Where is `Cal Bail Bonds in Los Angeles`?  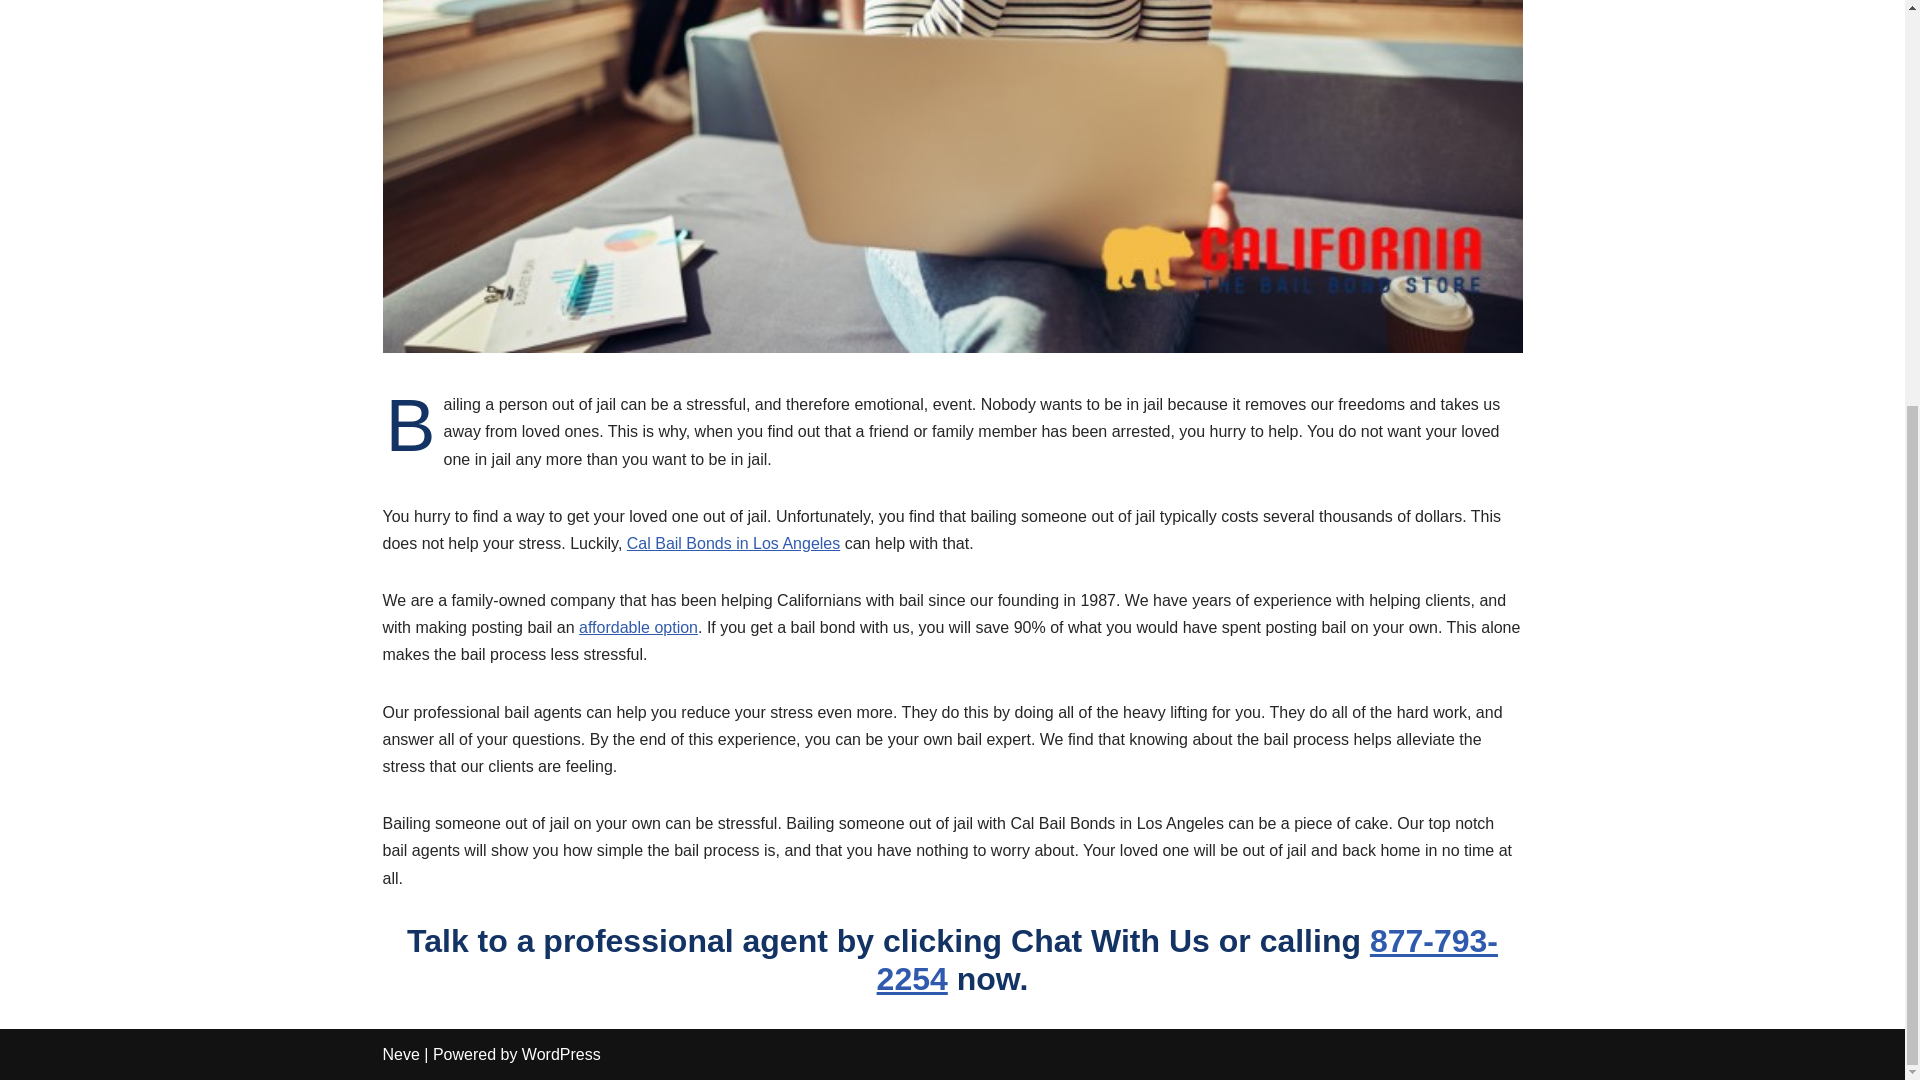
Cal Bail Bonds in Los Angeles is located at coordinates (734, 542).